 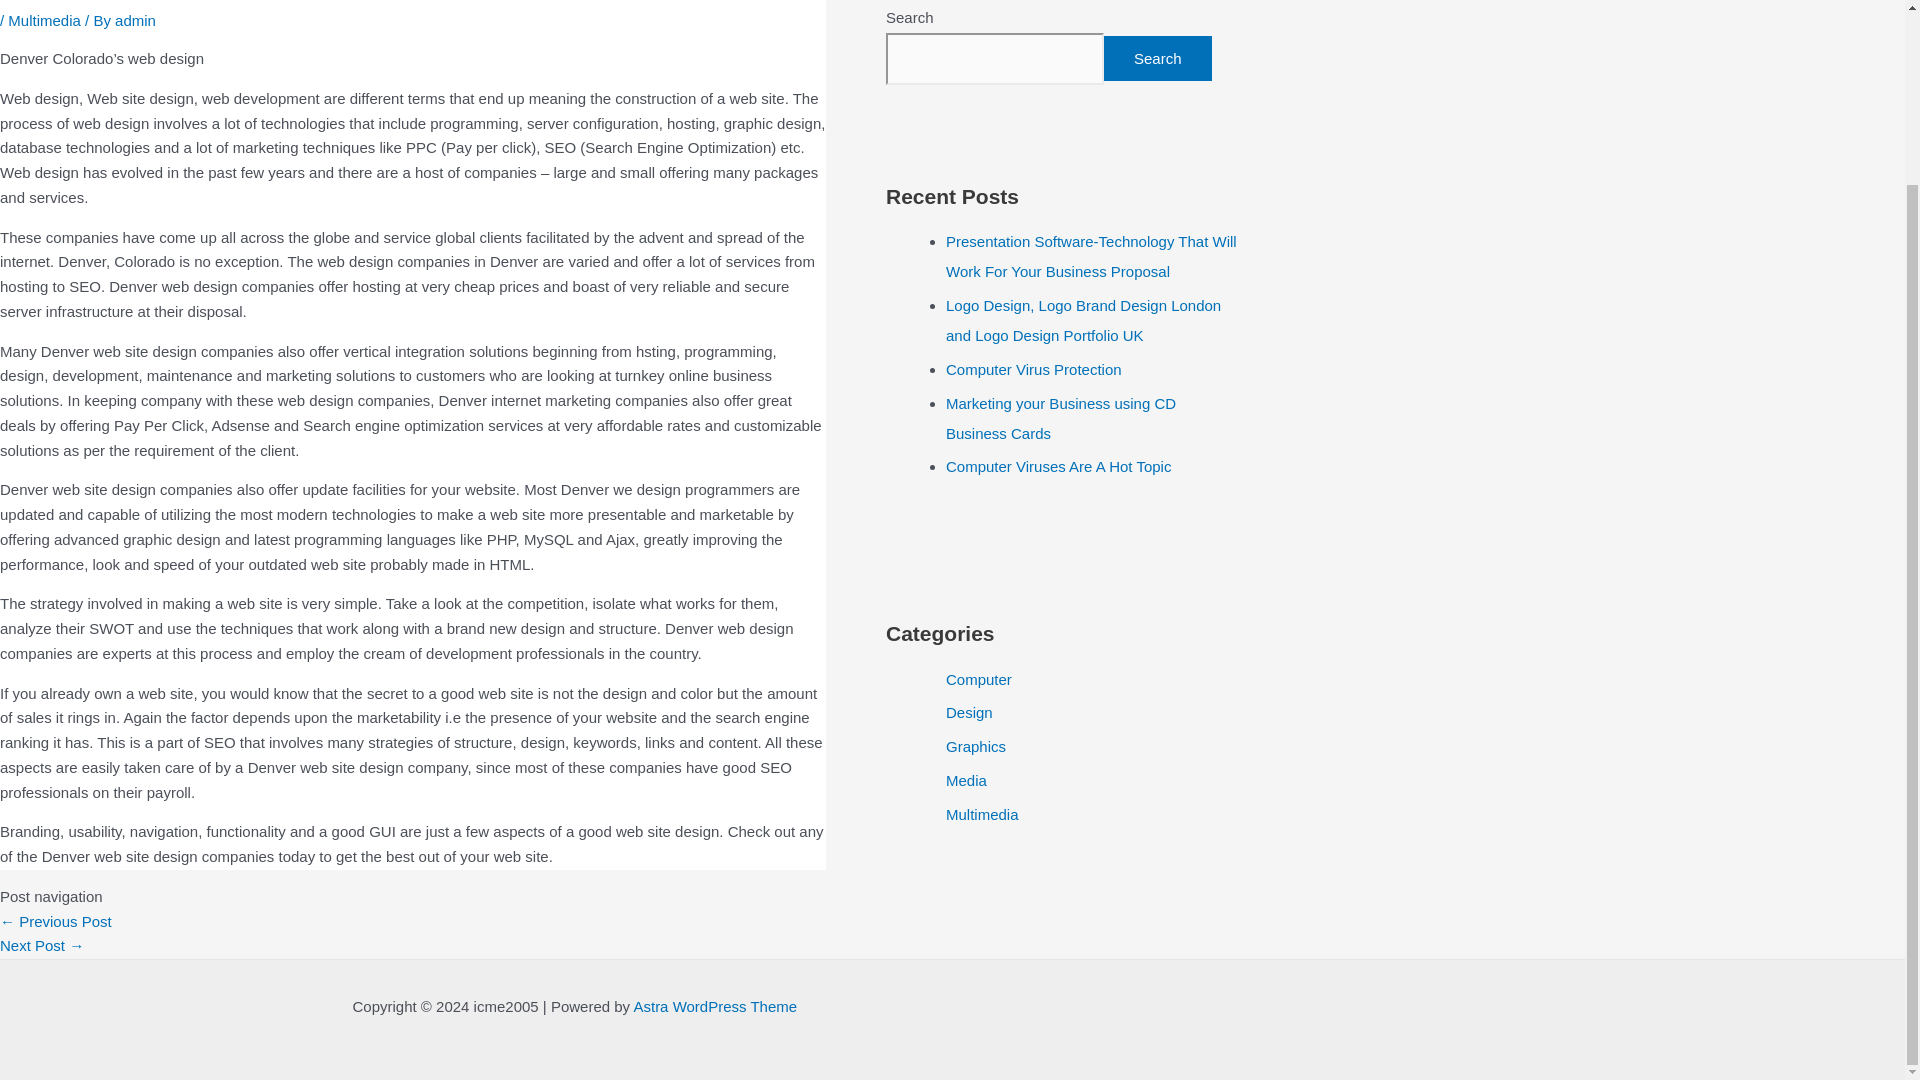 I want to click on Computer Viruses Are A Hot Topic, so click(x=1058, y=466).